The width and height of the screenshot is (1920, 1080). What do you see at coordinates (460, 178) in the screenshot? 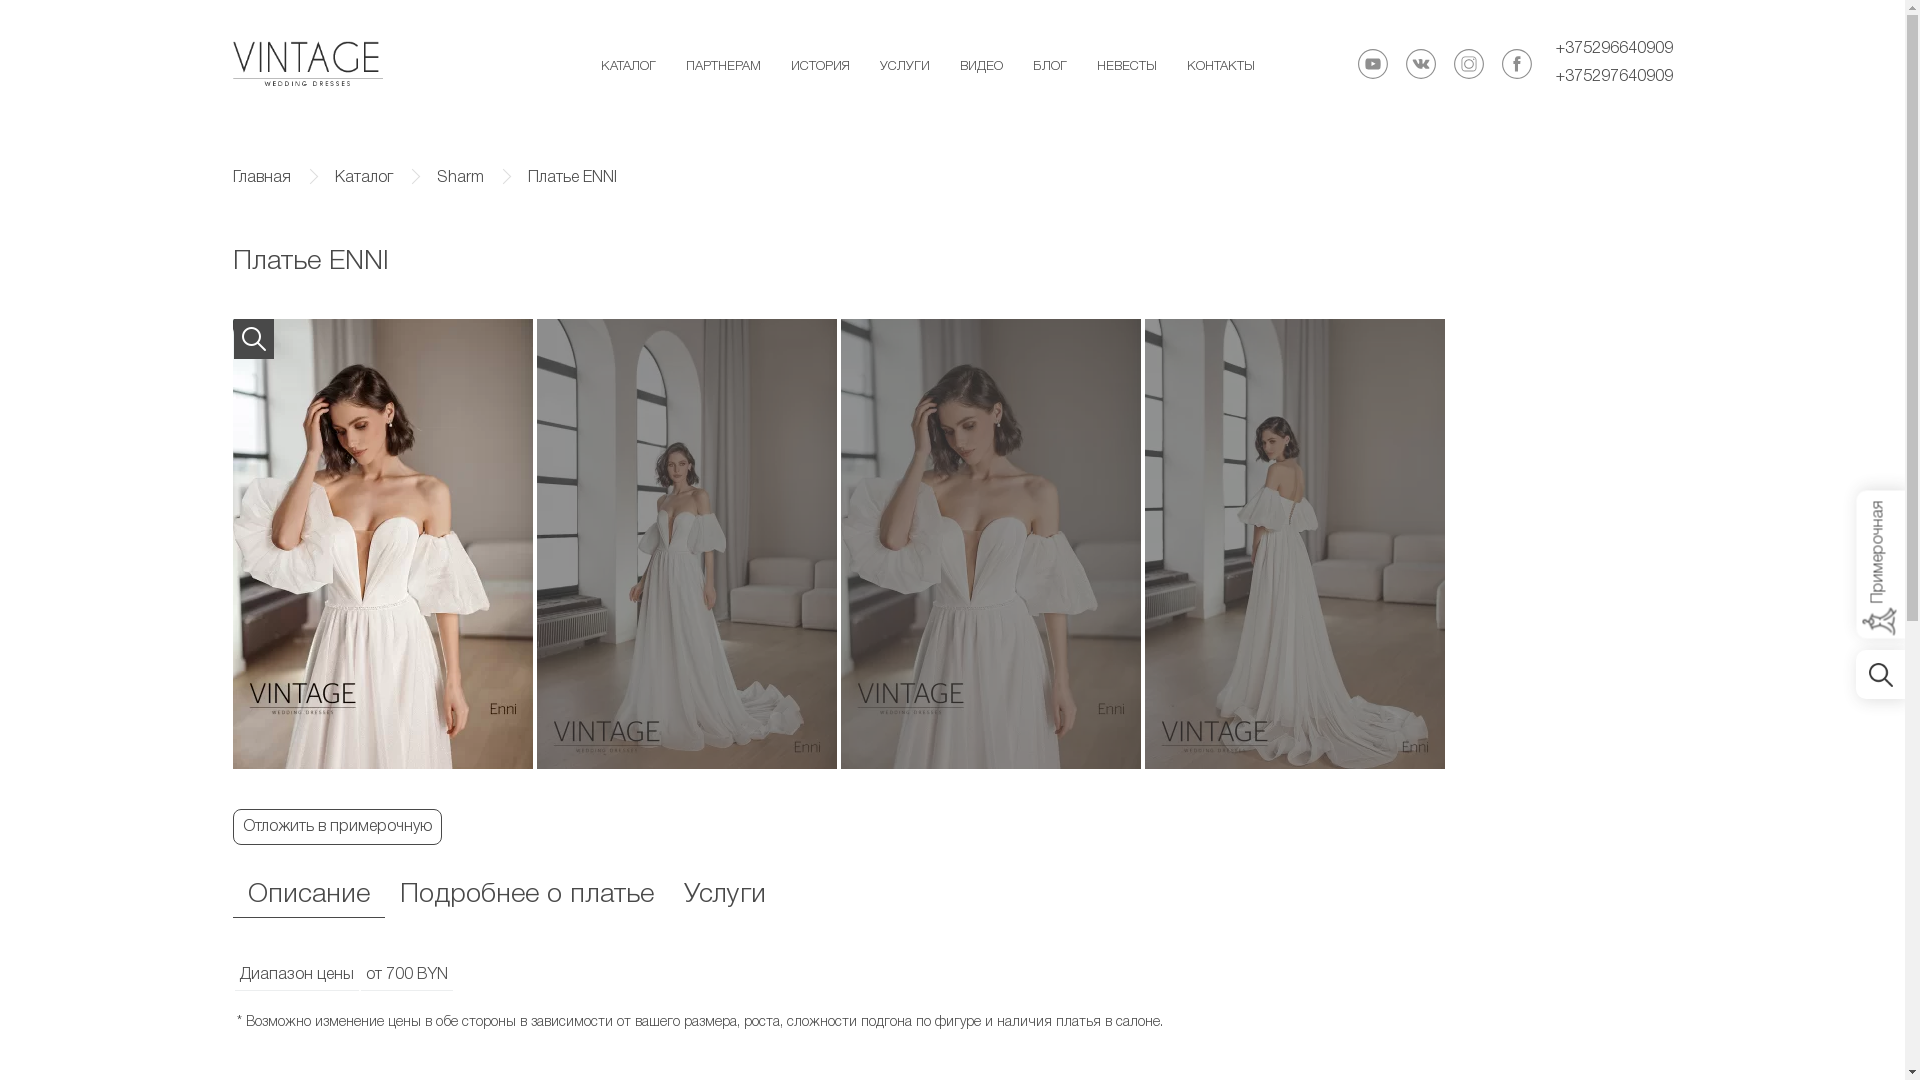
I see `Sharm` at bounding box center [460, 178].